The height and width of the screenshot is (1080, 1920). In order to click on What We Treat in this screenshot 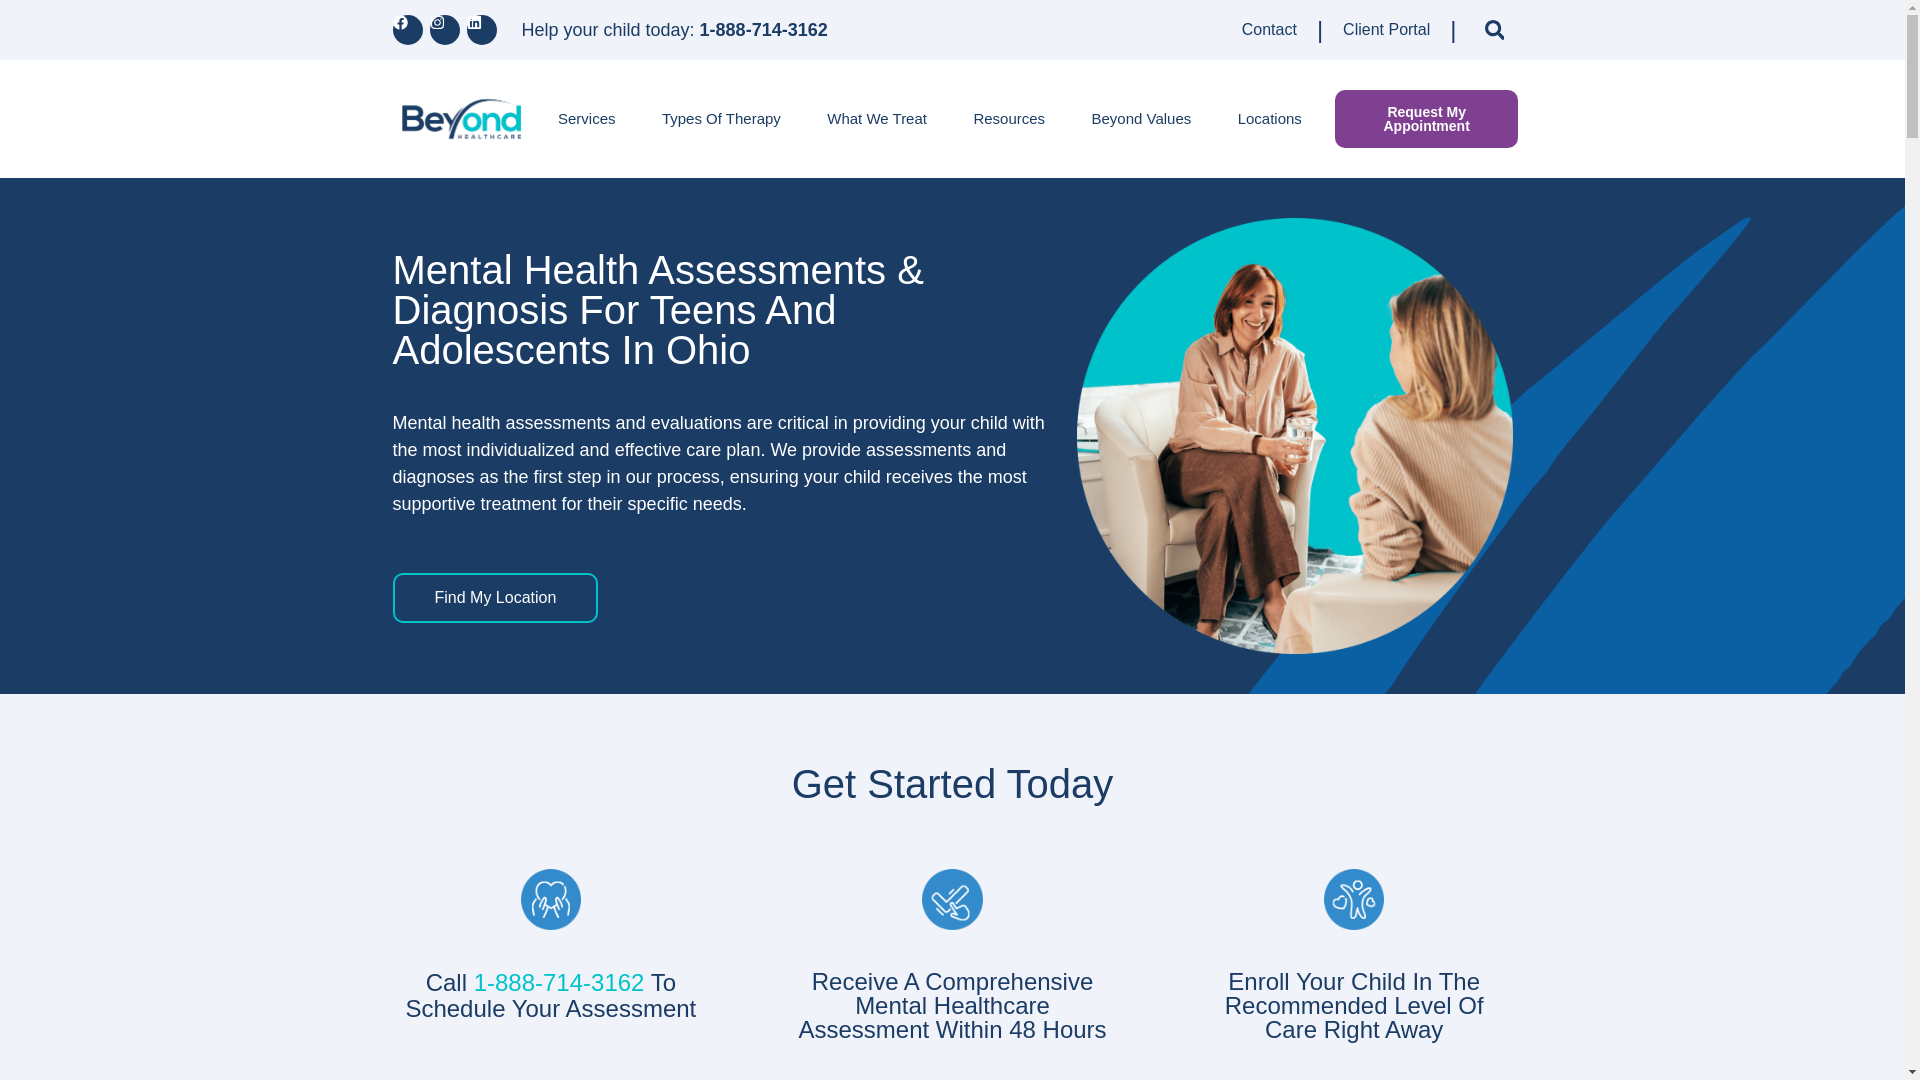, I will do `click(877, 118)`.